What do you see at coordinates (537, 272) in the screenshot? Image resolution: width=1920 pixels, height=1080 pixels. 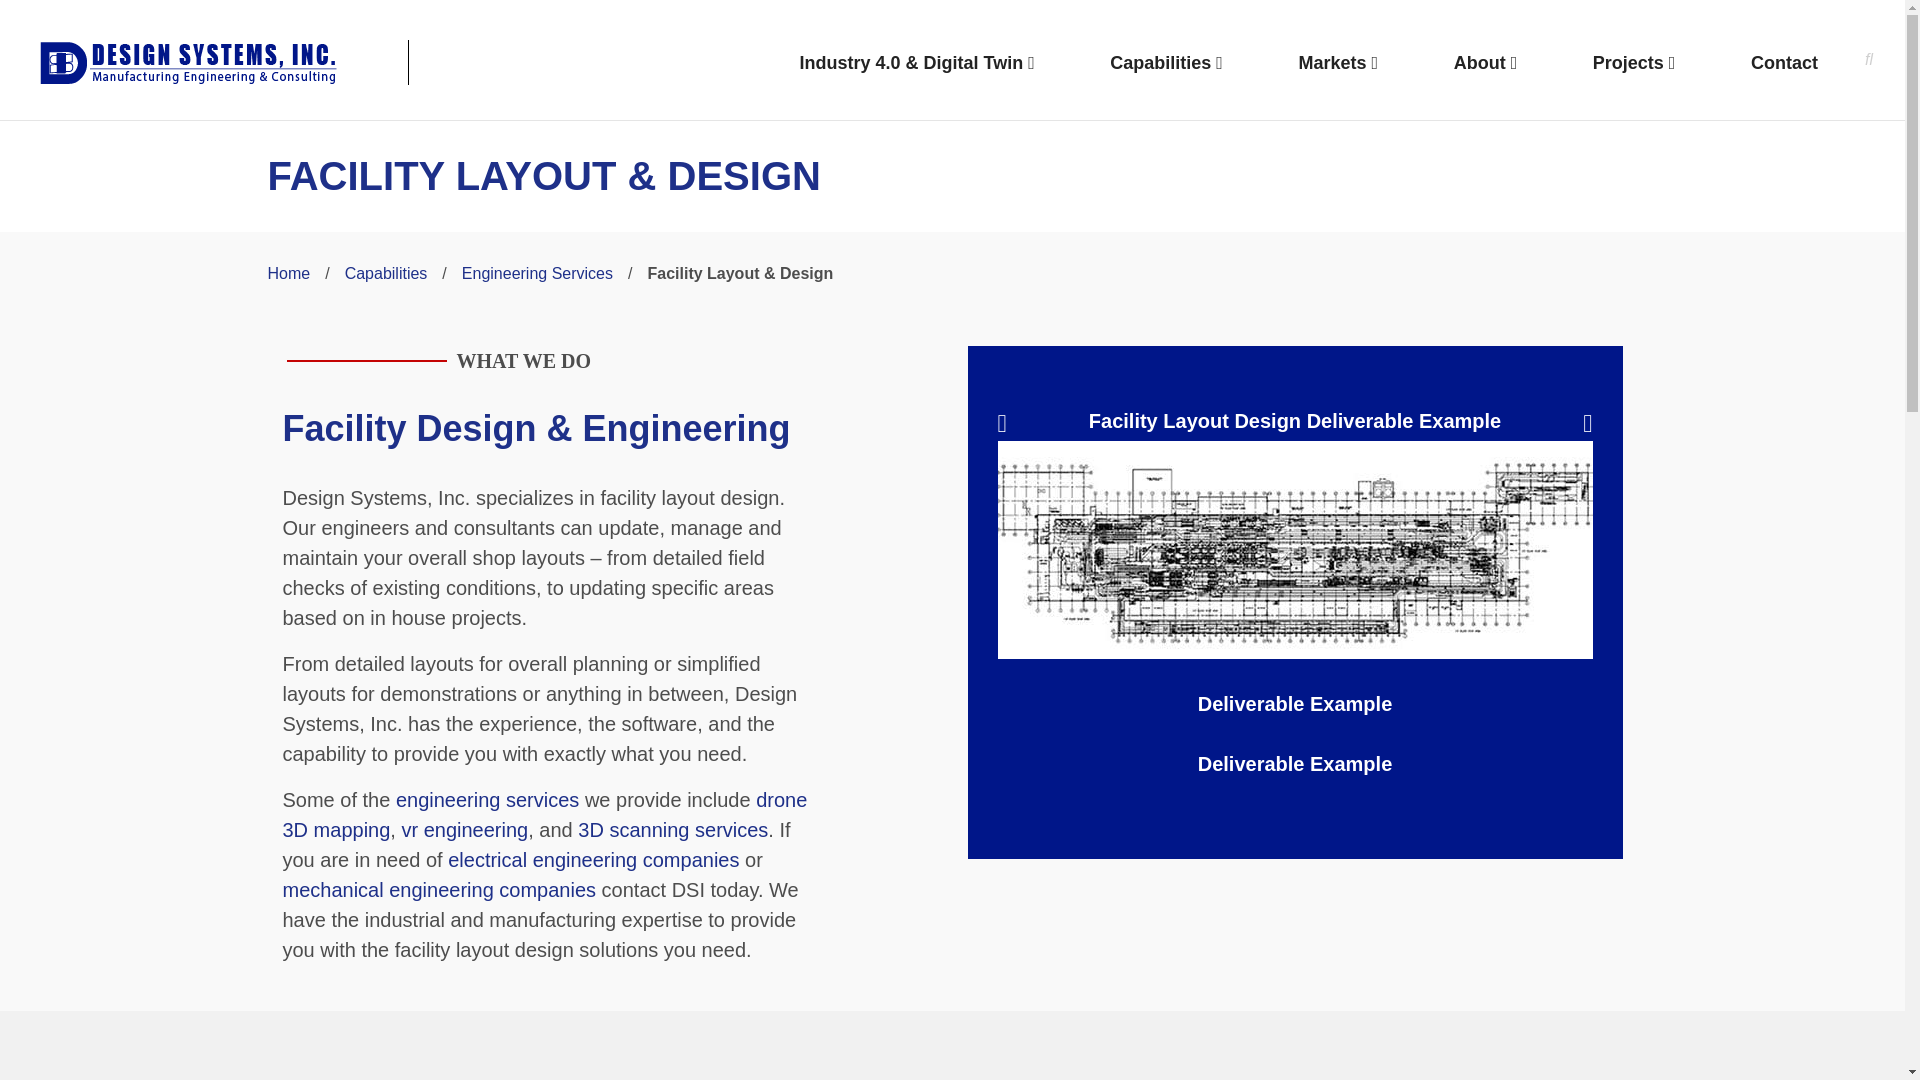 I see `Engineering Services` at bounding box center [537, 272].